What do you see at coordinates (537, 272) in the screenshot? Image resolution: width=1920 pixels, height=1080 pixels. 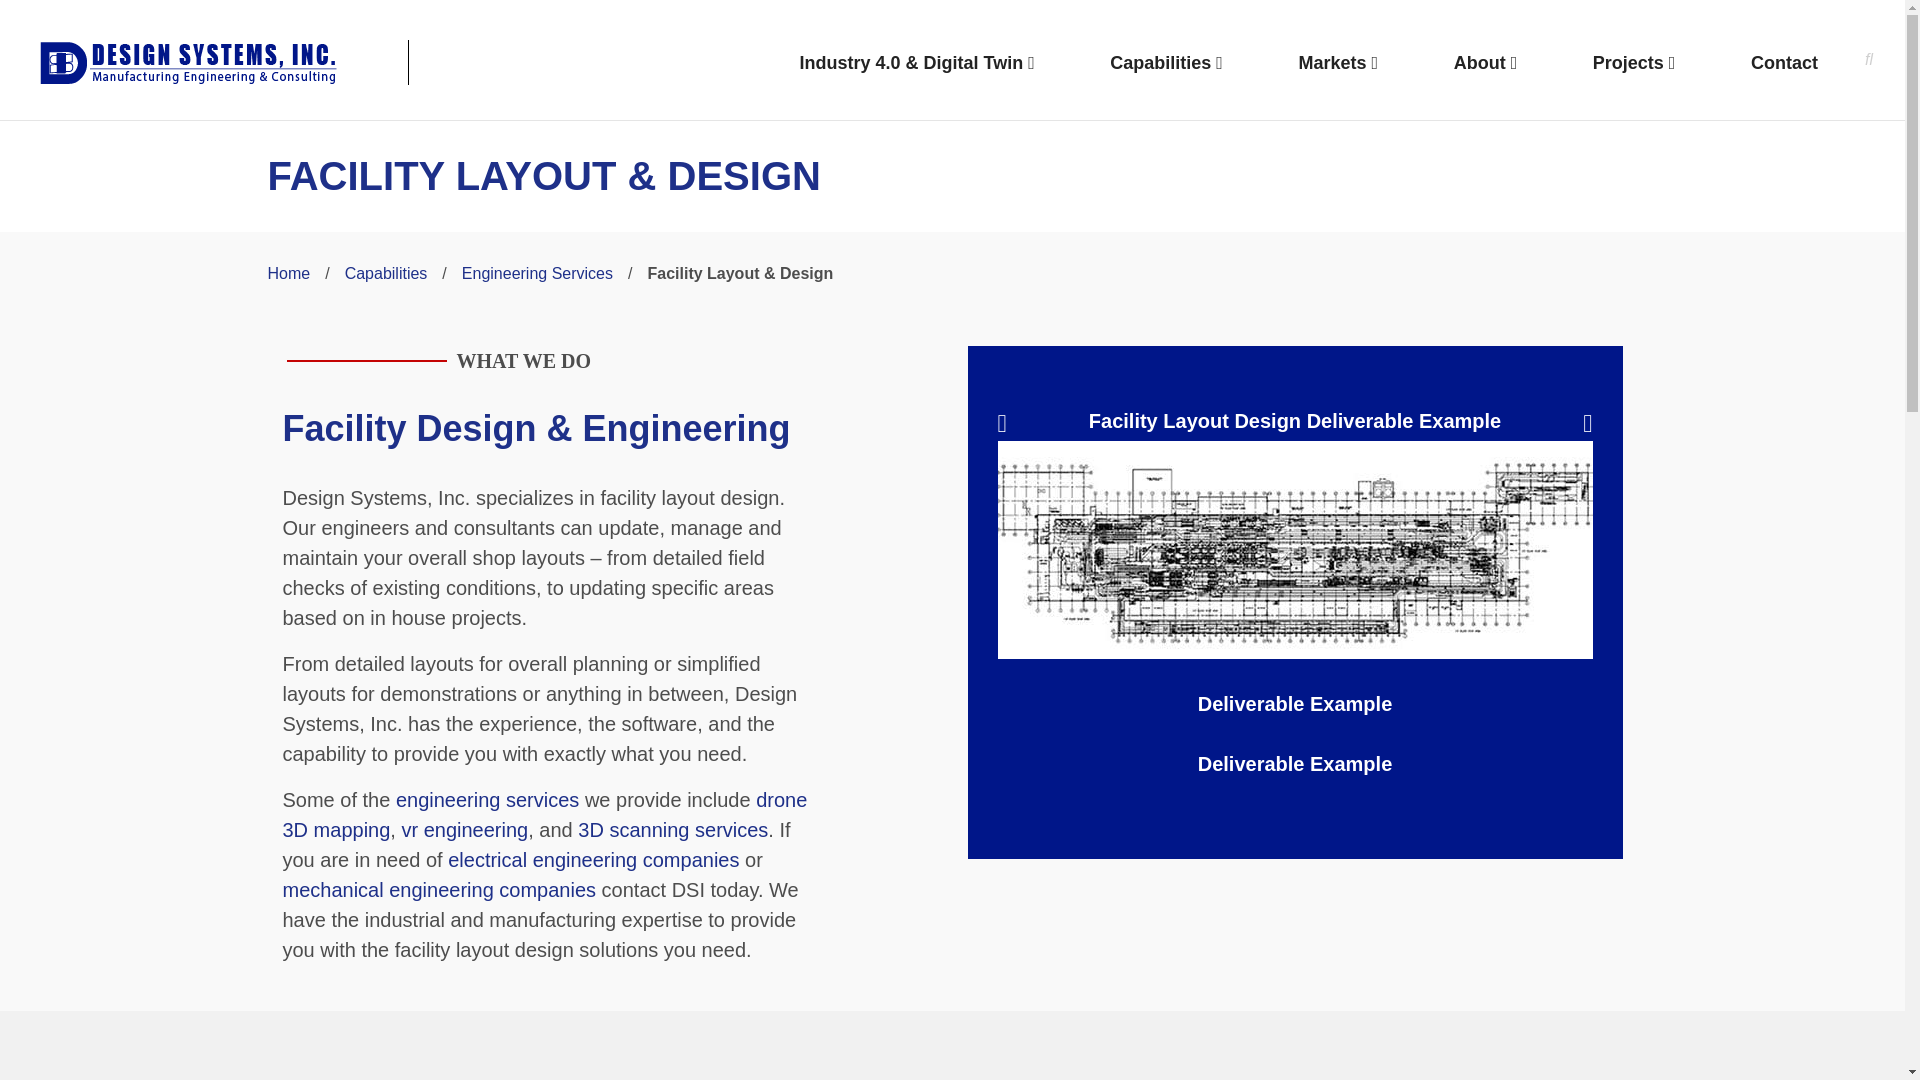 I see `Engineering Services` at bounding box center [537, 272].